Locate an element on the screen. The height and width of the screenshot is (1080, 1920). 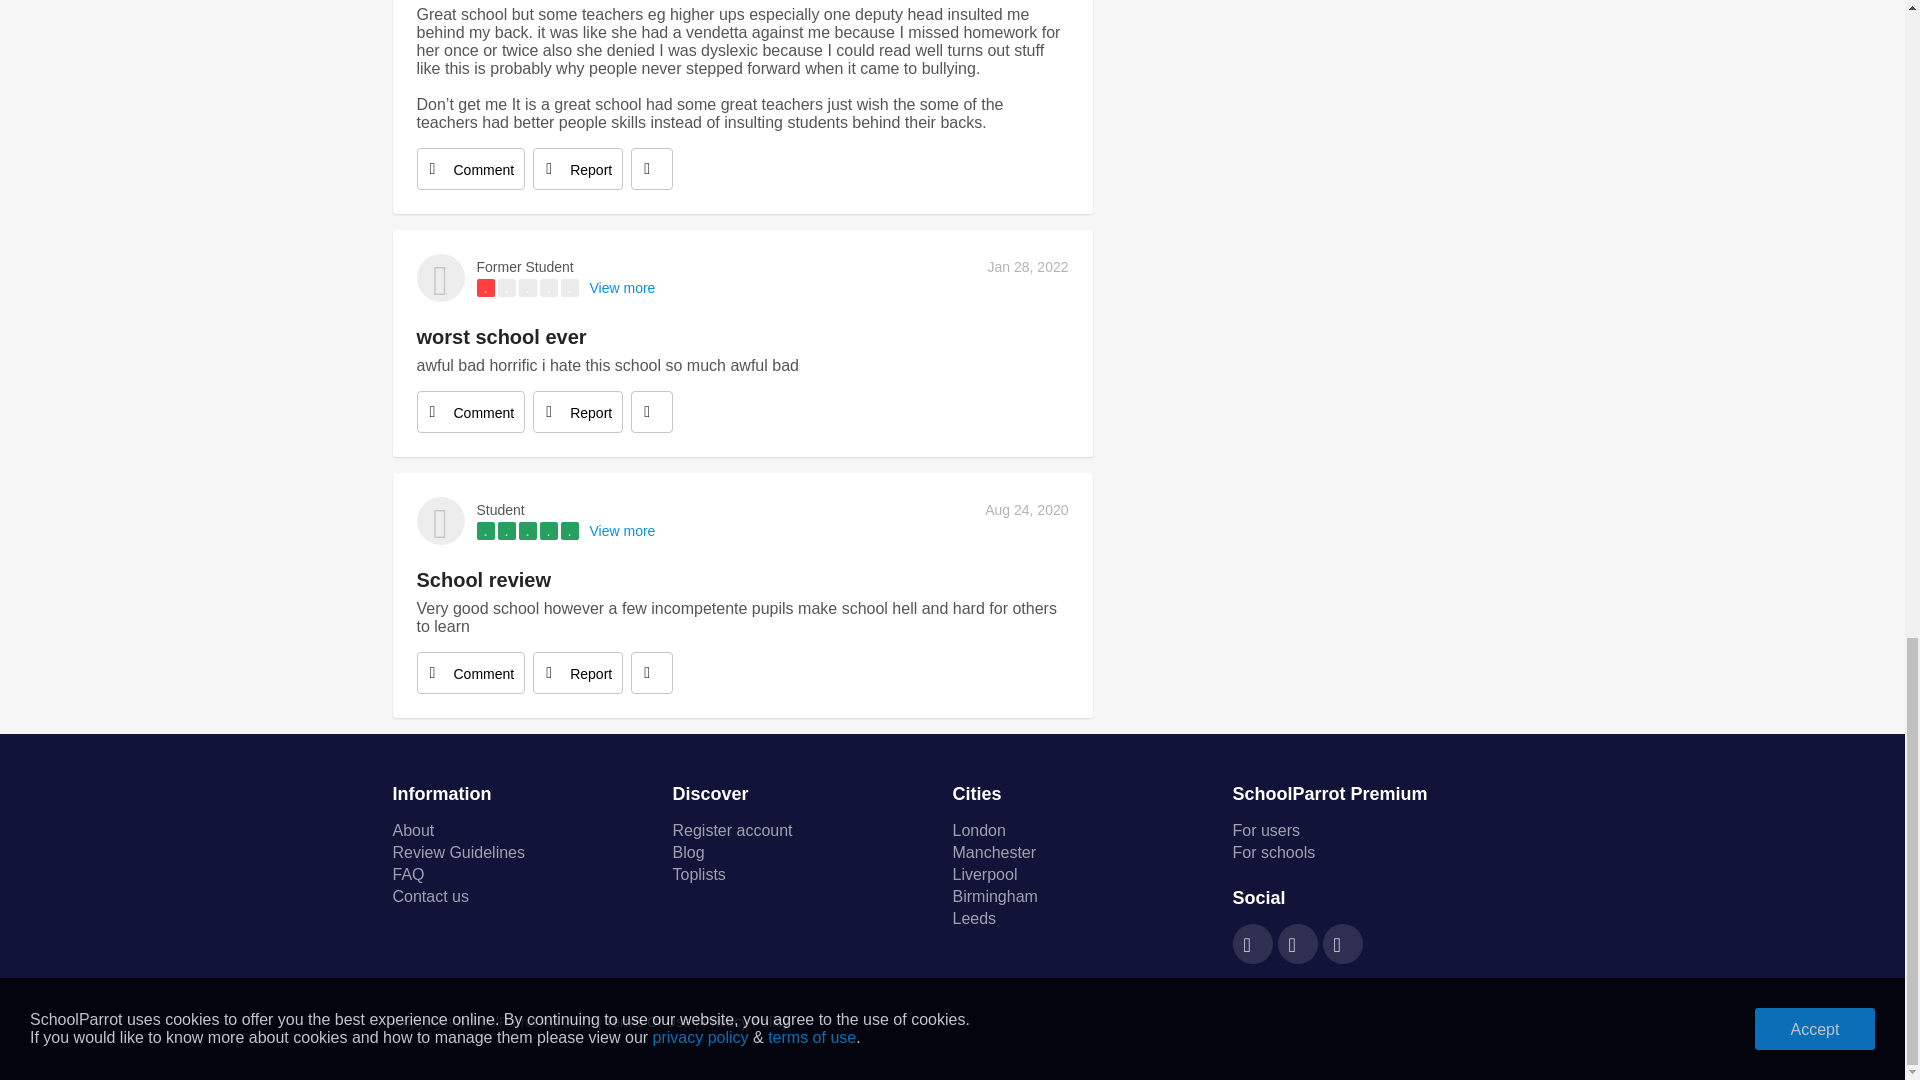
Twitter is located at coordinates (1298, 945).